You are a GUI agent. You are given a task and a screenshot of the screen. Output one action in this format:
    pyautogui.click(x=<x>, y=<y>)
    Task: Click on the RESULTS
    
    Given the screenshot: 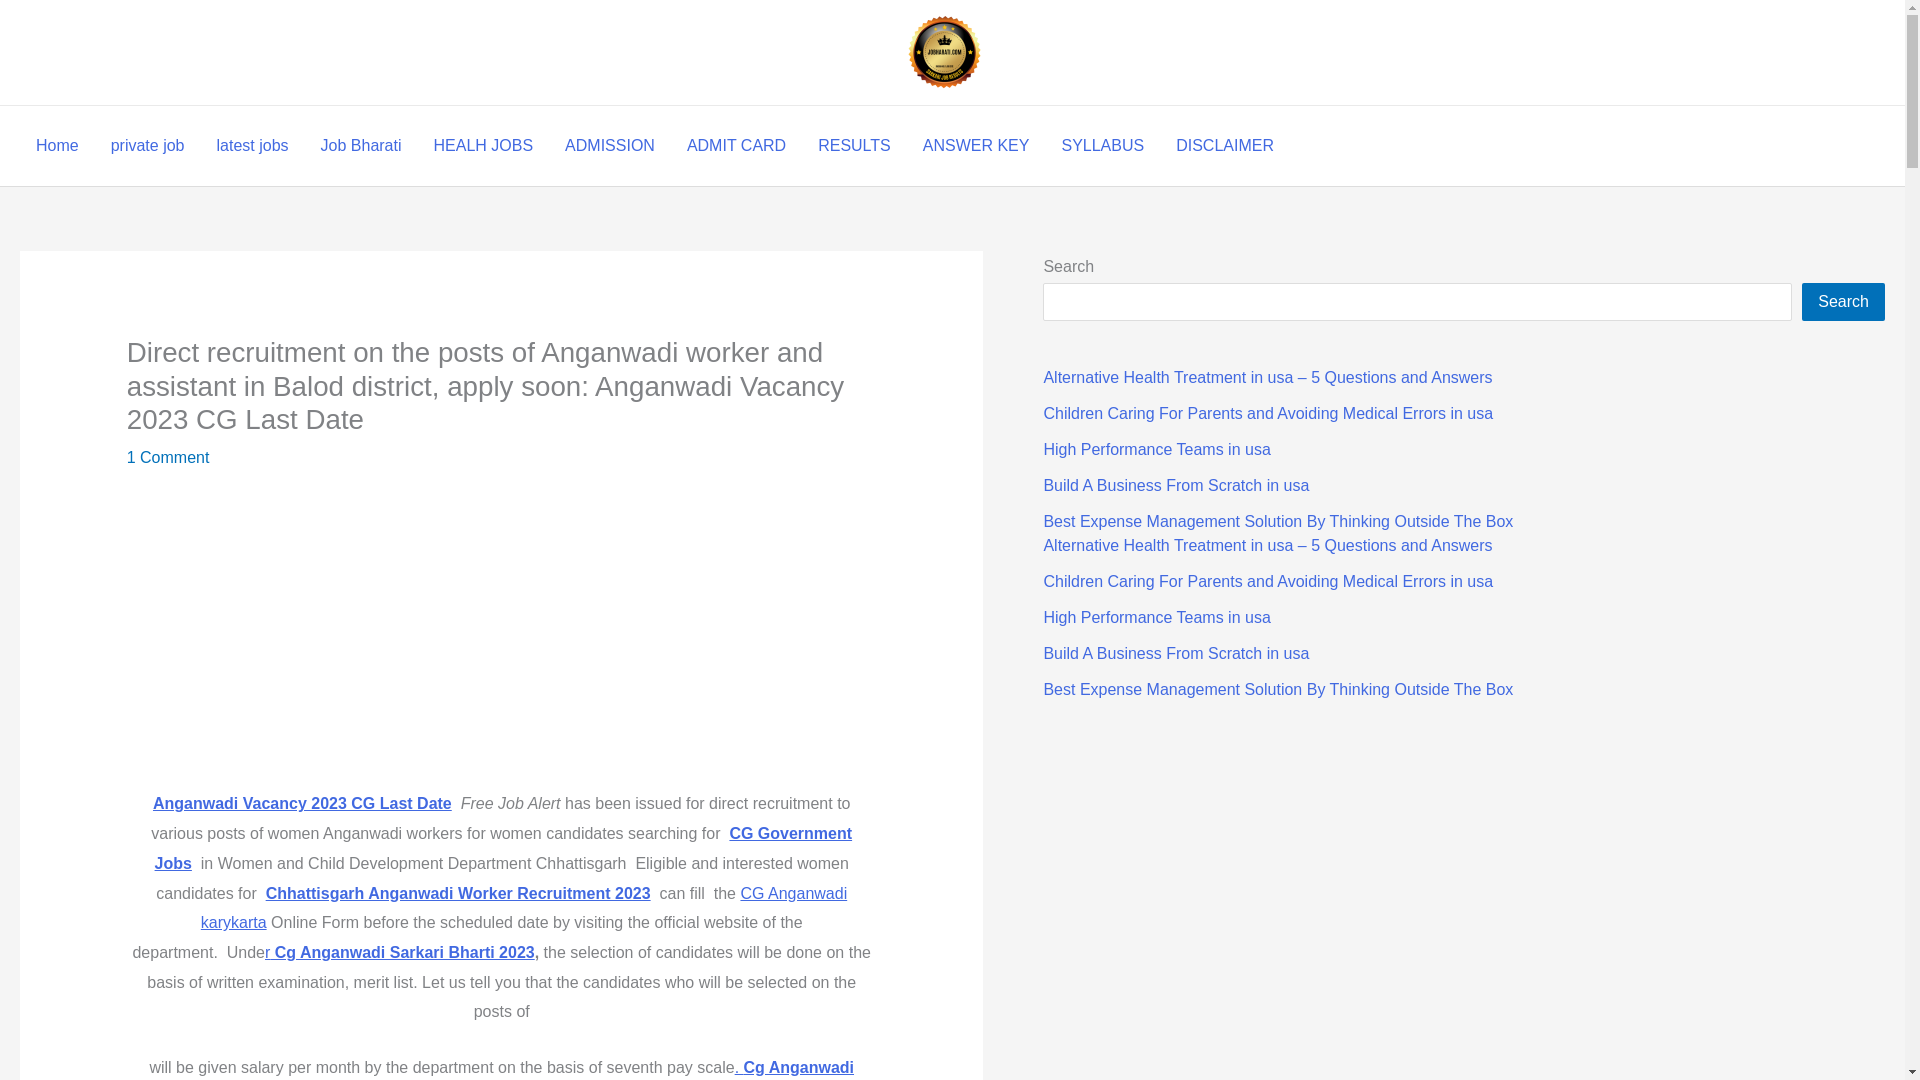 What is the action you would take?
    pyautogui.click(x=854, y=145)
    